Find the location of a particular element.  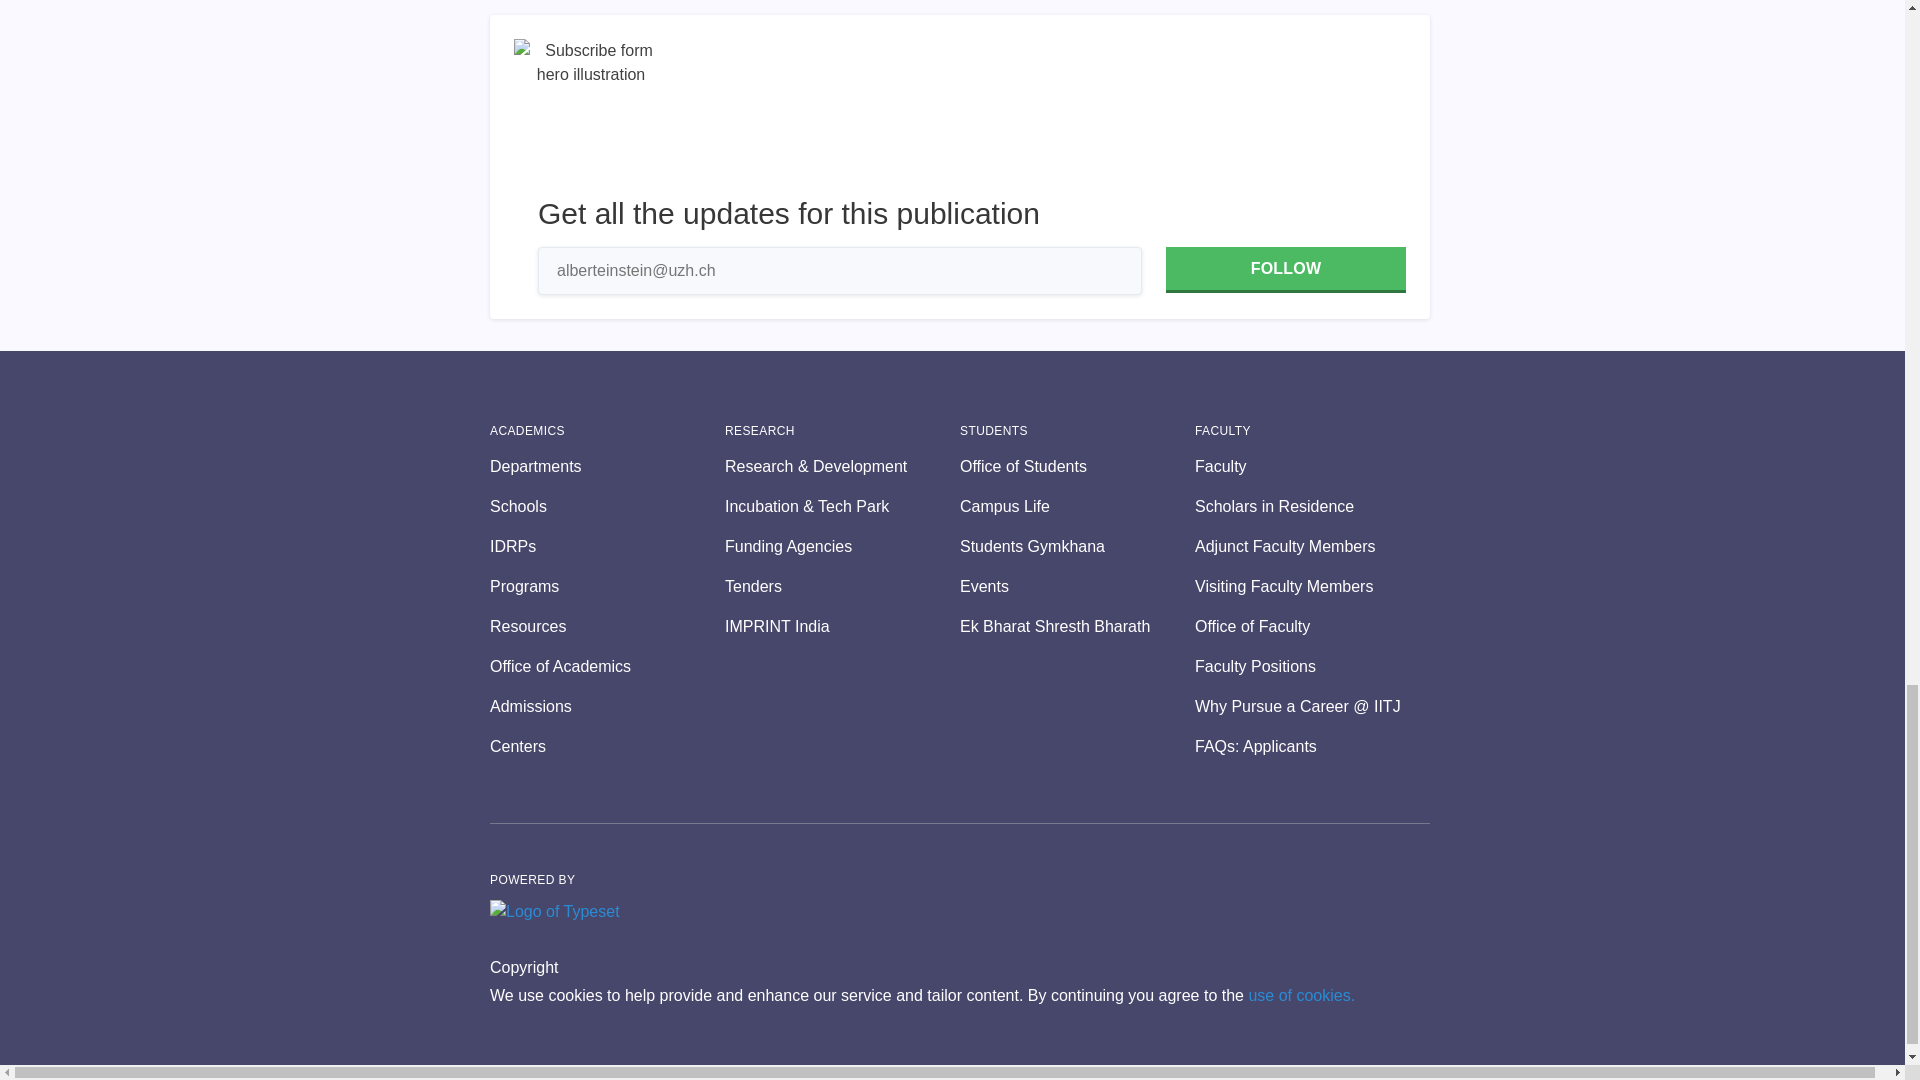

Departments is located at coordinates (607, 466).